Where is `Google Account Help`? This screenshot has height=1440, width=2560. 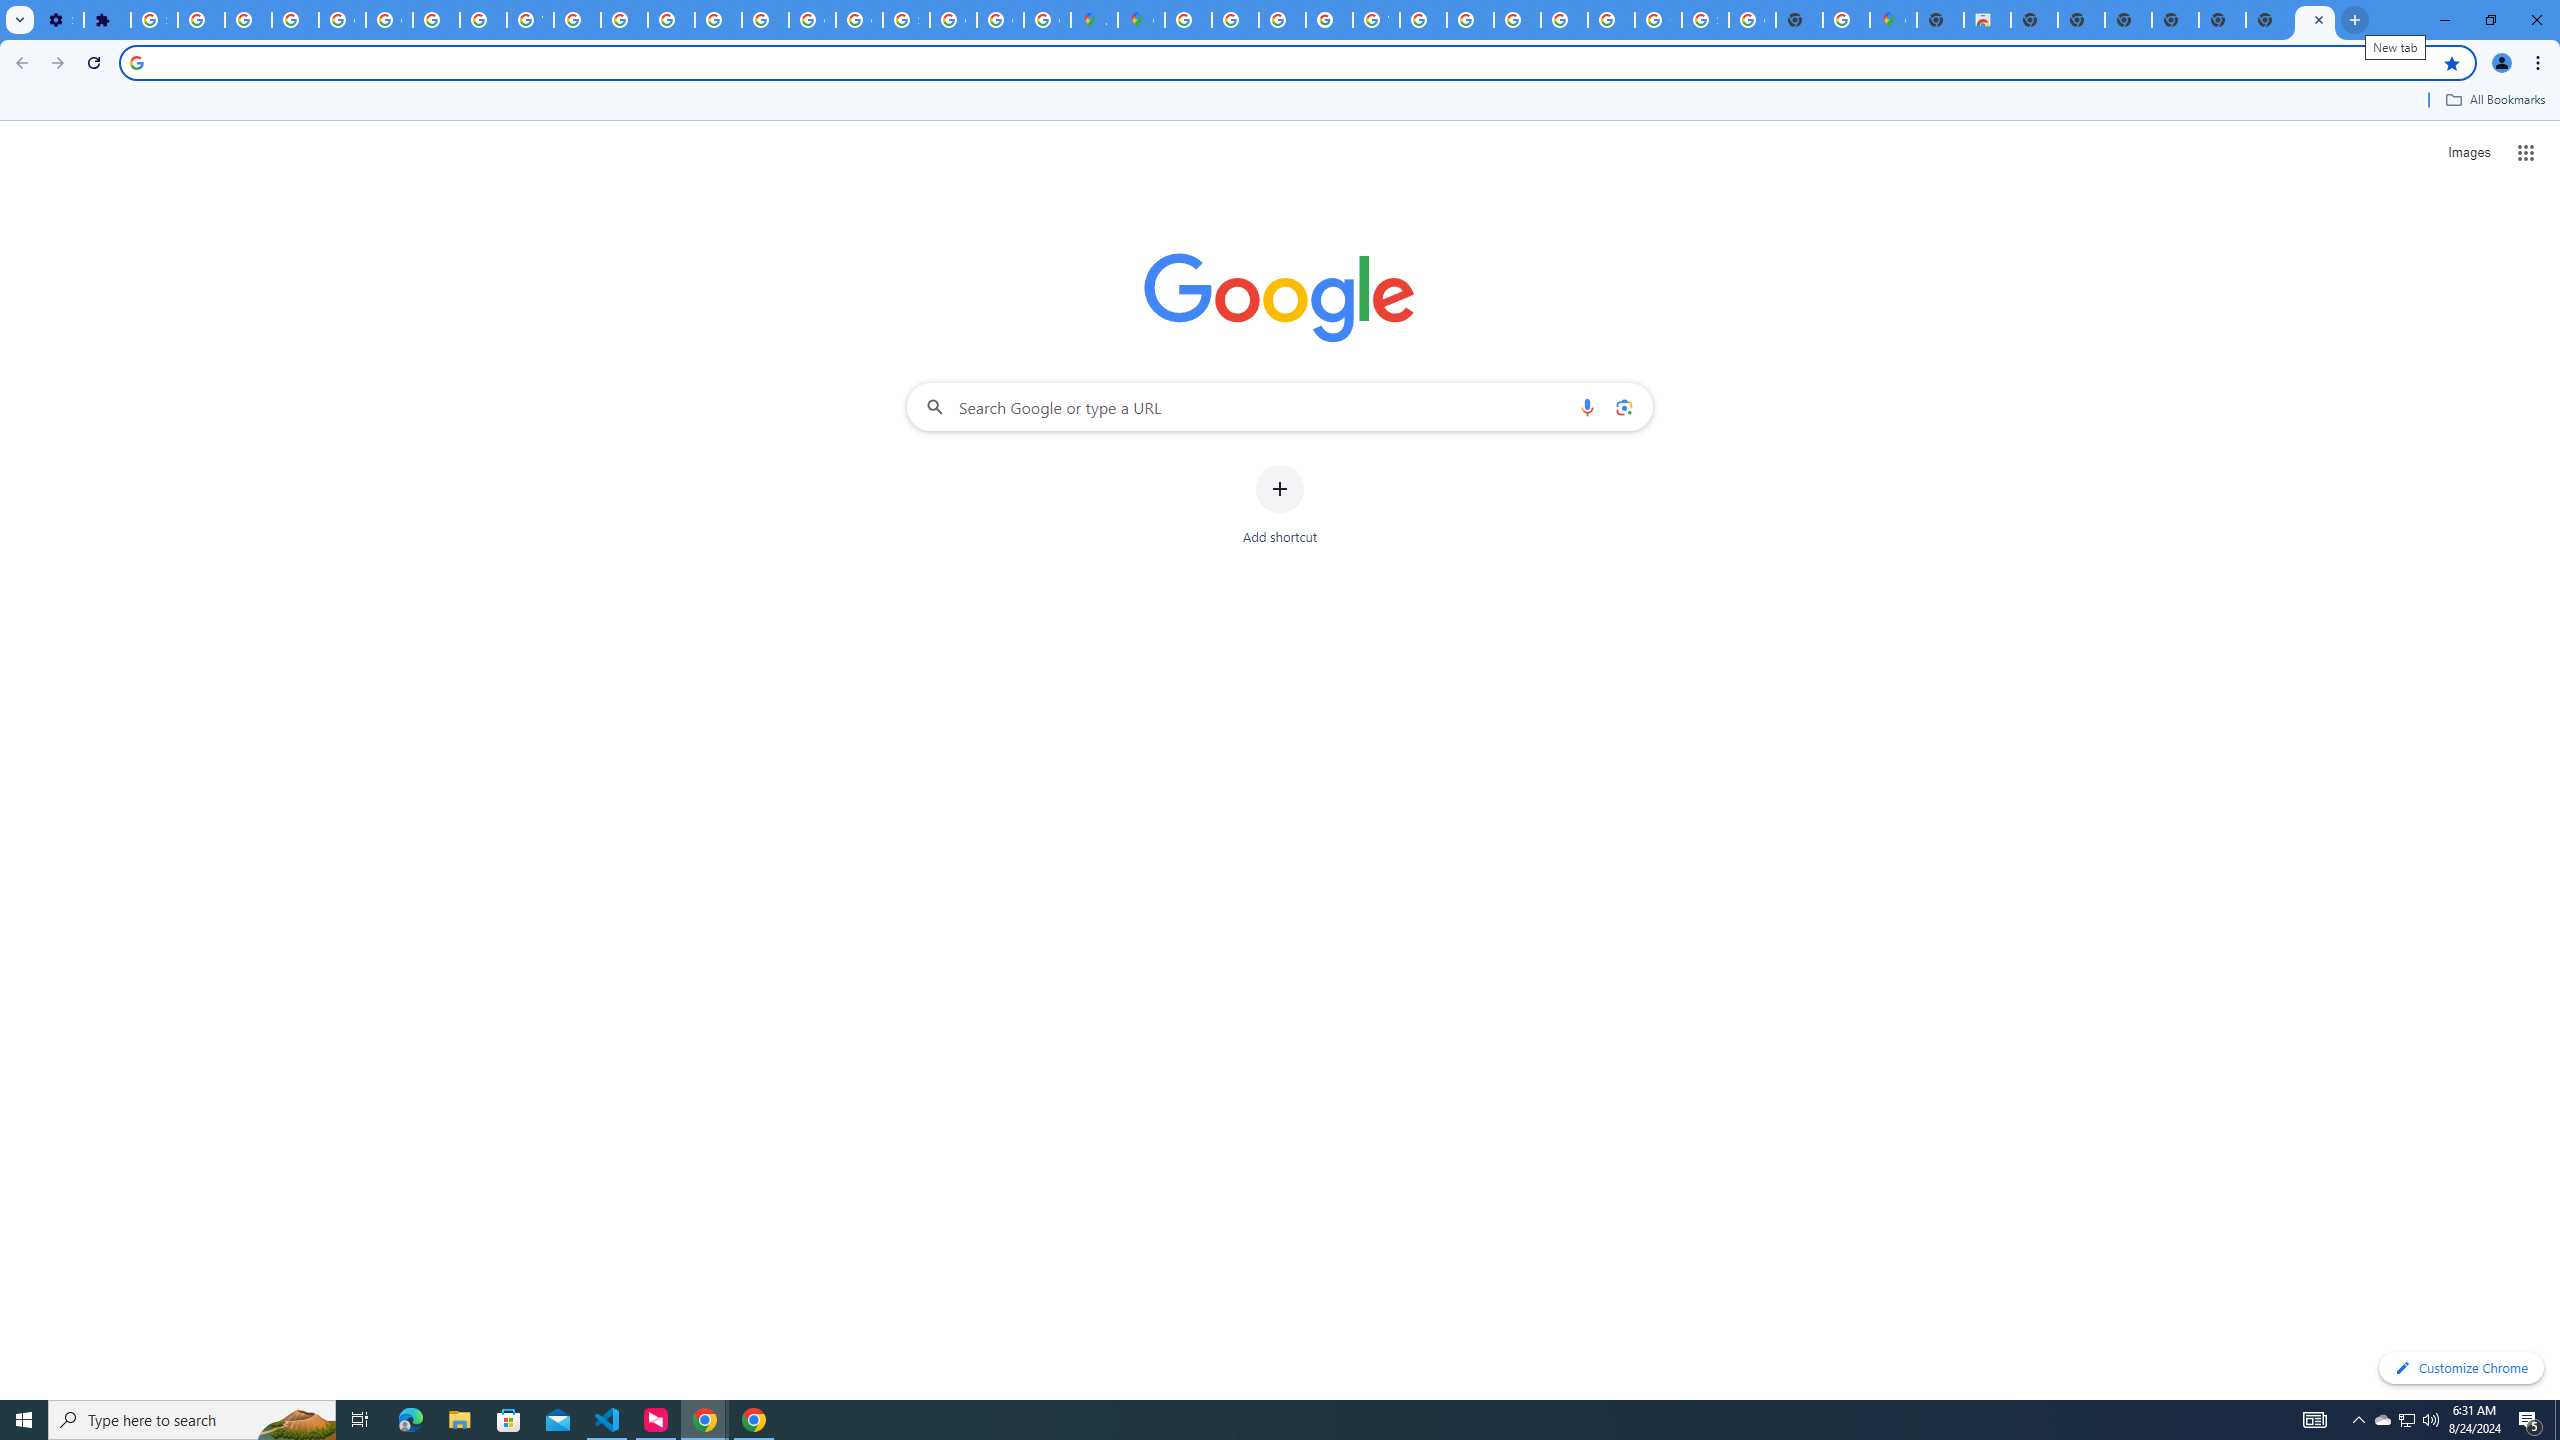
Google Account Help is located at coordinates (388, 20).